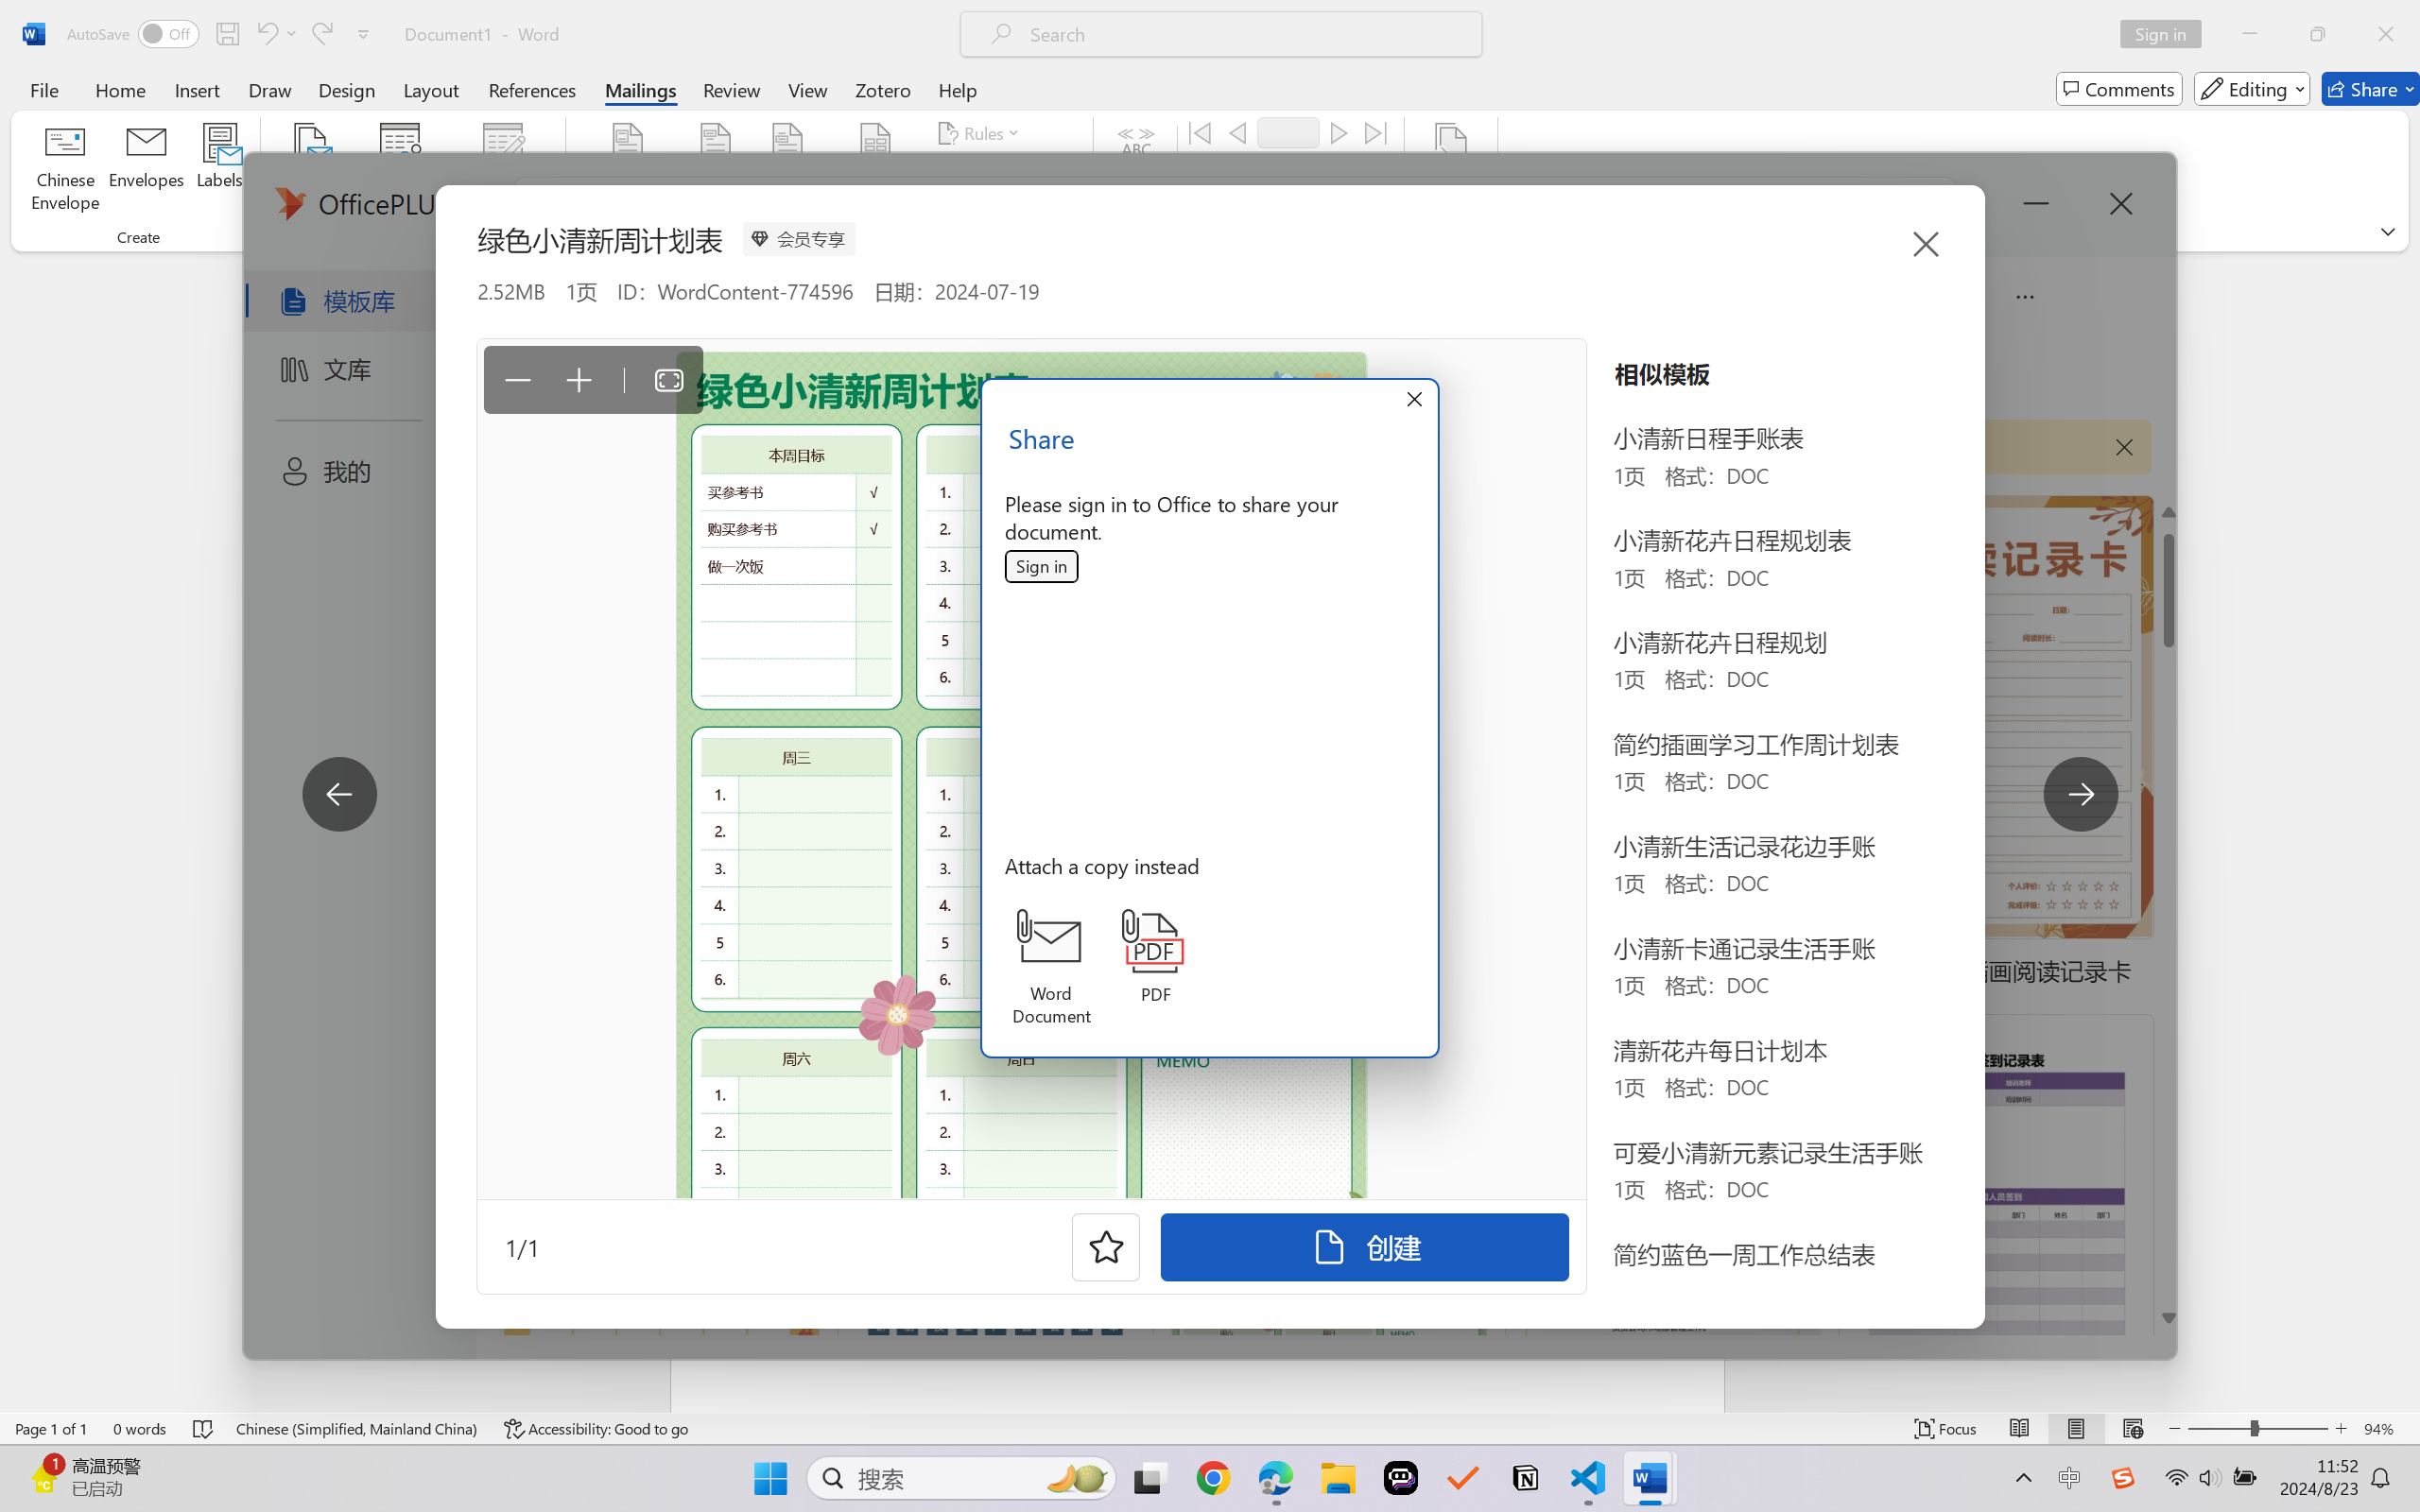  Describe the element at coordinates (1051, 968) in the screenshot. I see `Word Document` at that location.